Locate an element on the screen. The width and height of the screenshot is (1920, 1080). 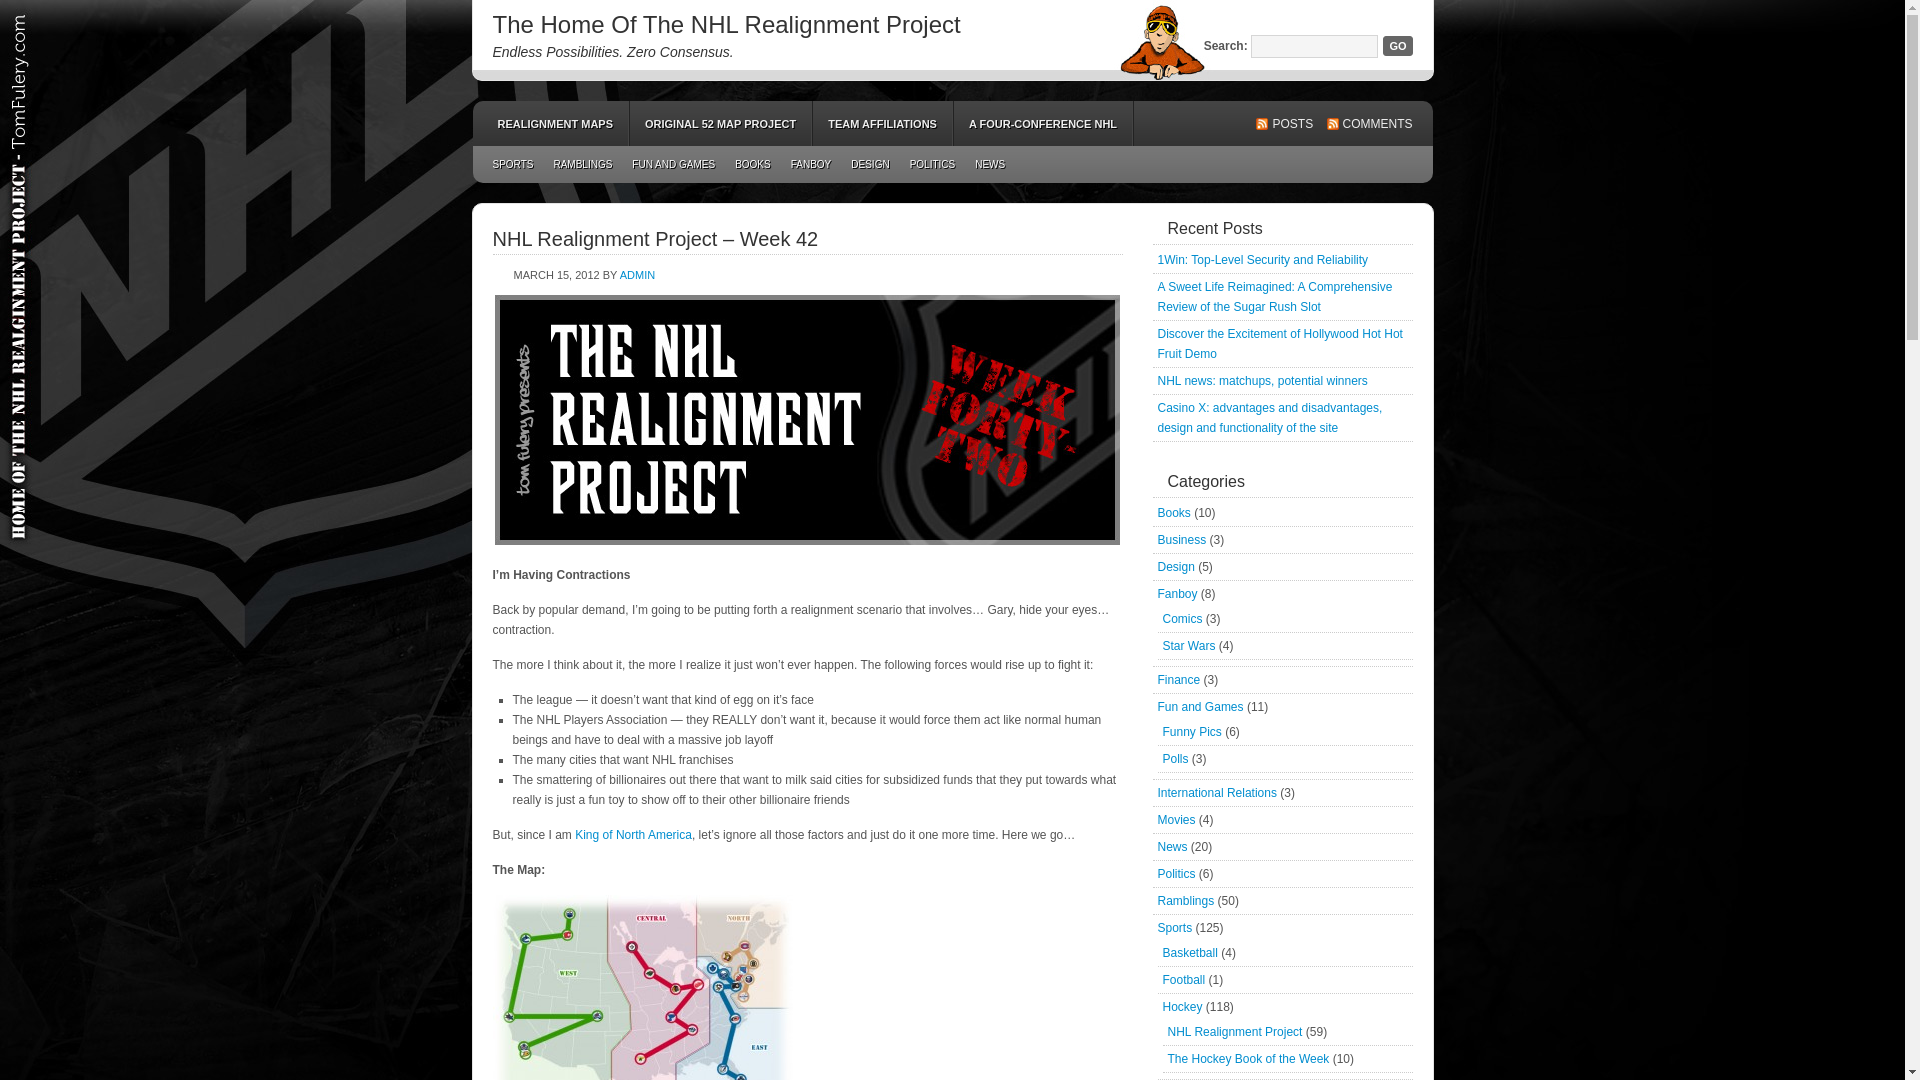
FANBOY is located at coordinates (812, 164).